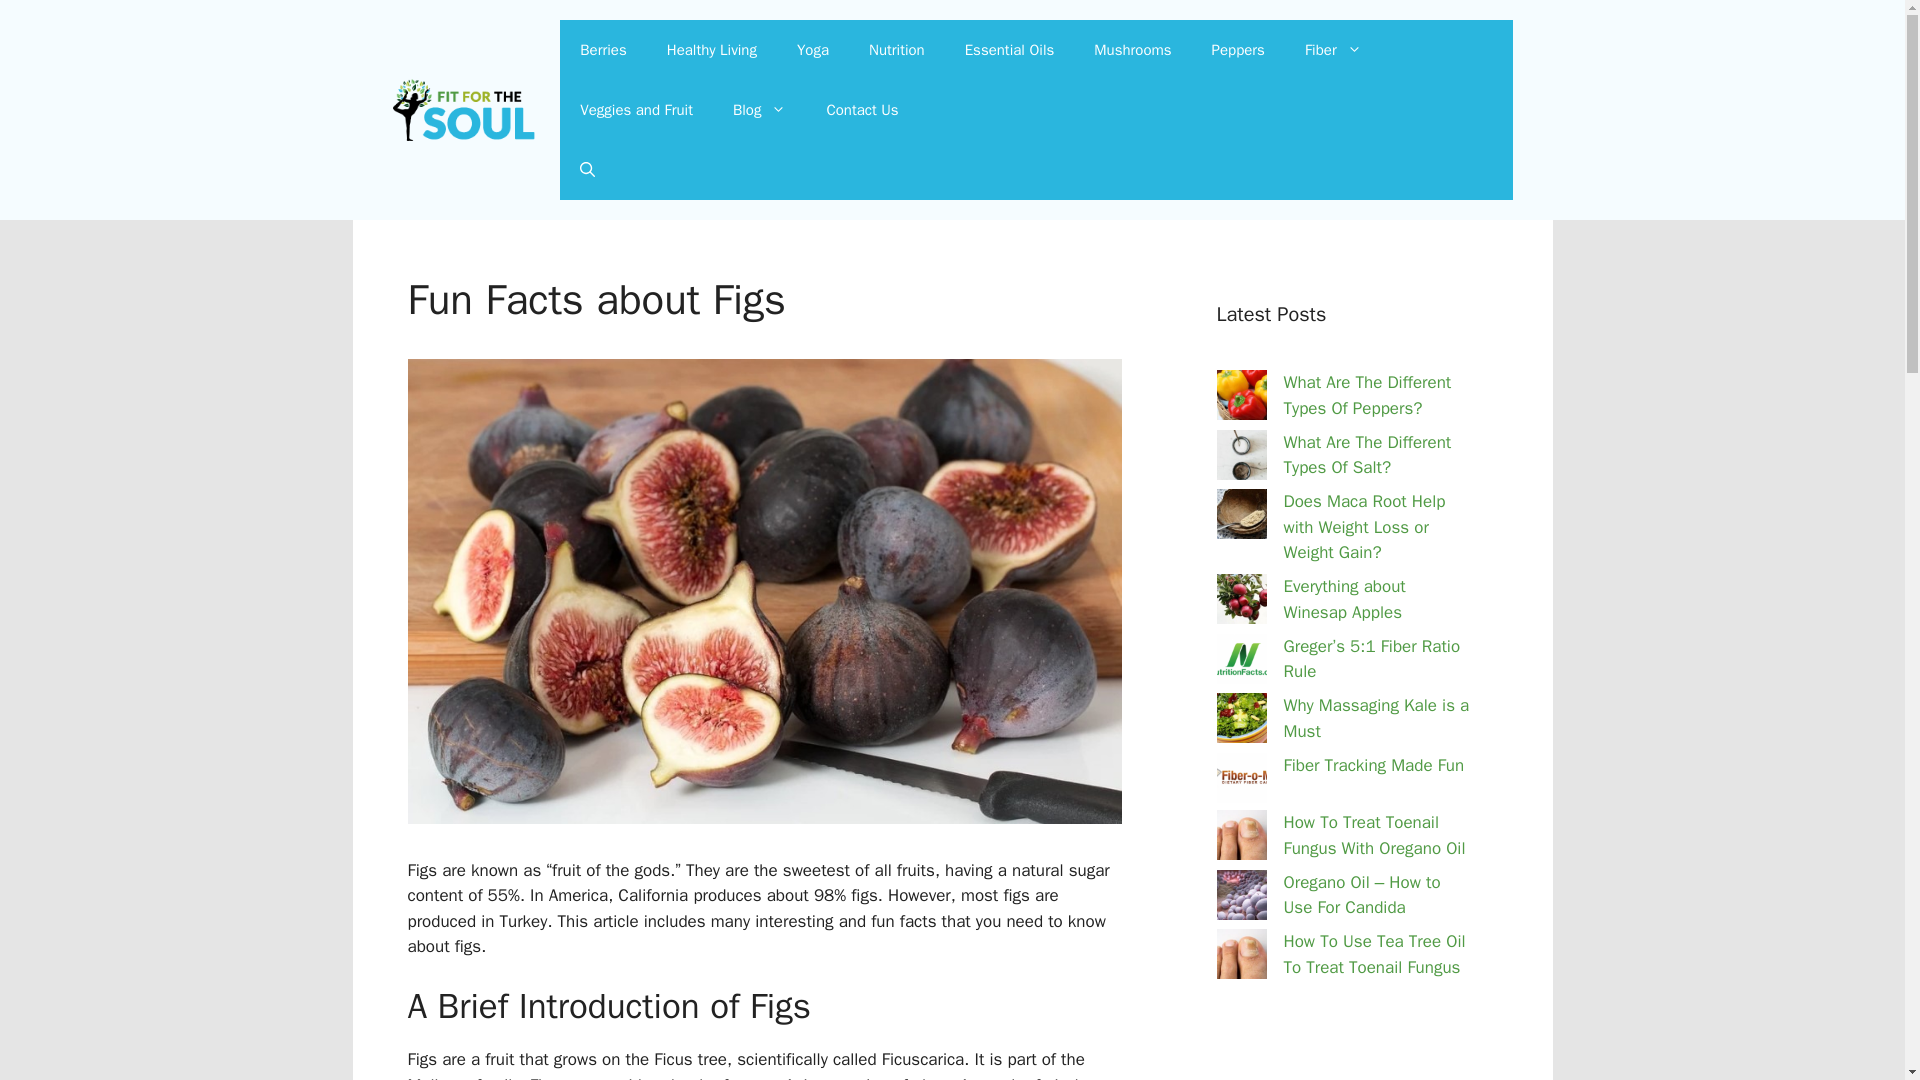 The image size is (1920, 1080). I want to click on Fiber, so click(1333, 50).